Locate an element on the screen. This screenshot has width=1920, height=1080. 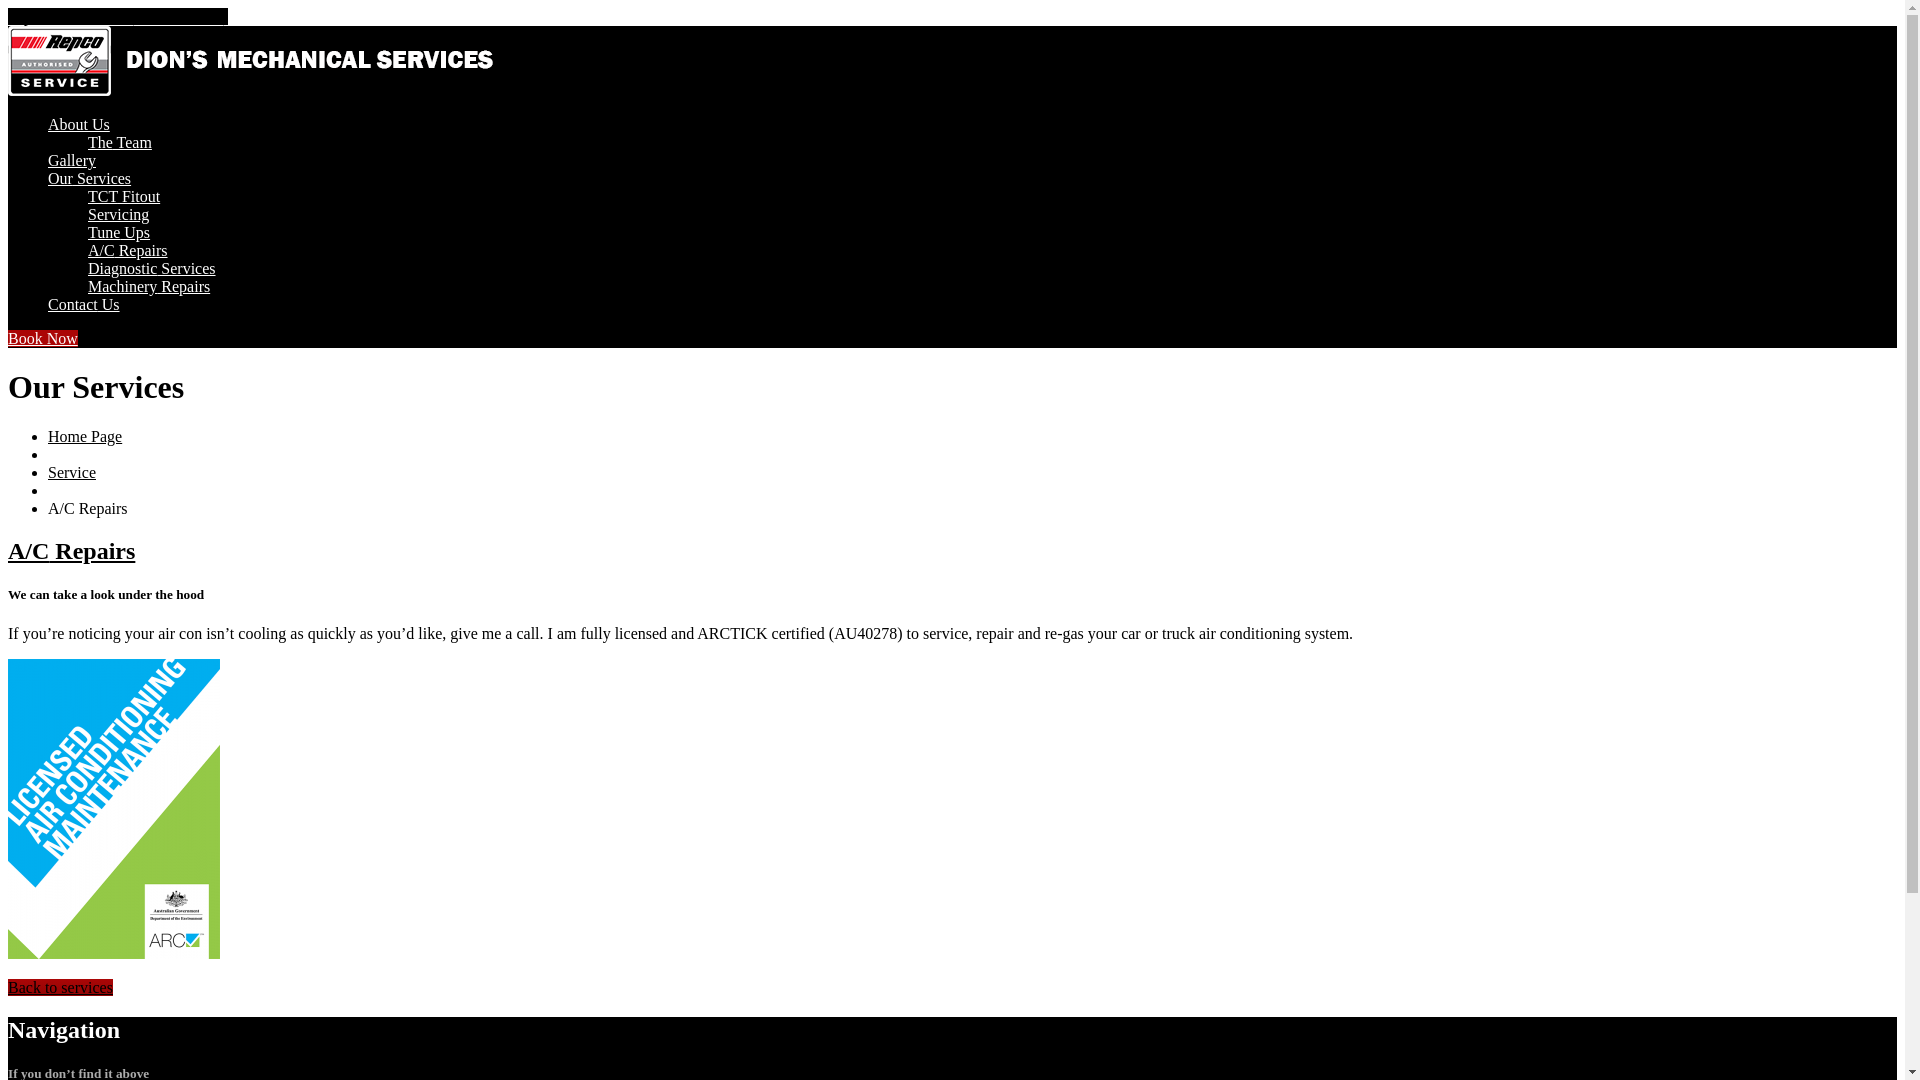
The Team is located at coordinates (120, 142).